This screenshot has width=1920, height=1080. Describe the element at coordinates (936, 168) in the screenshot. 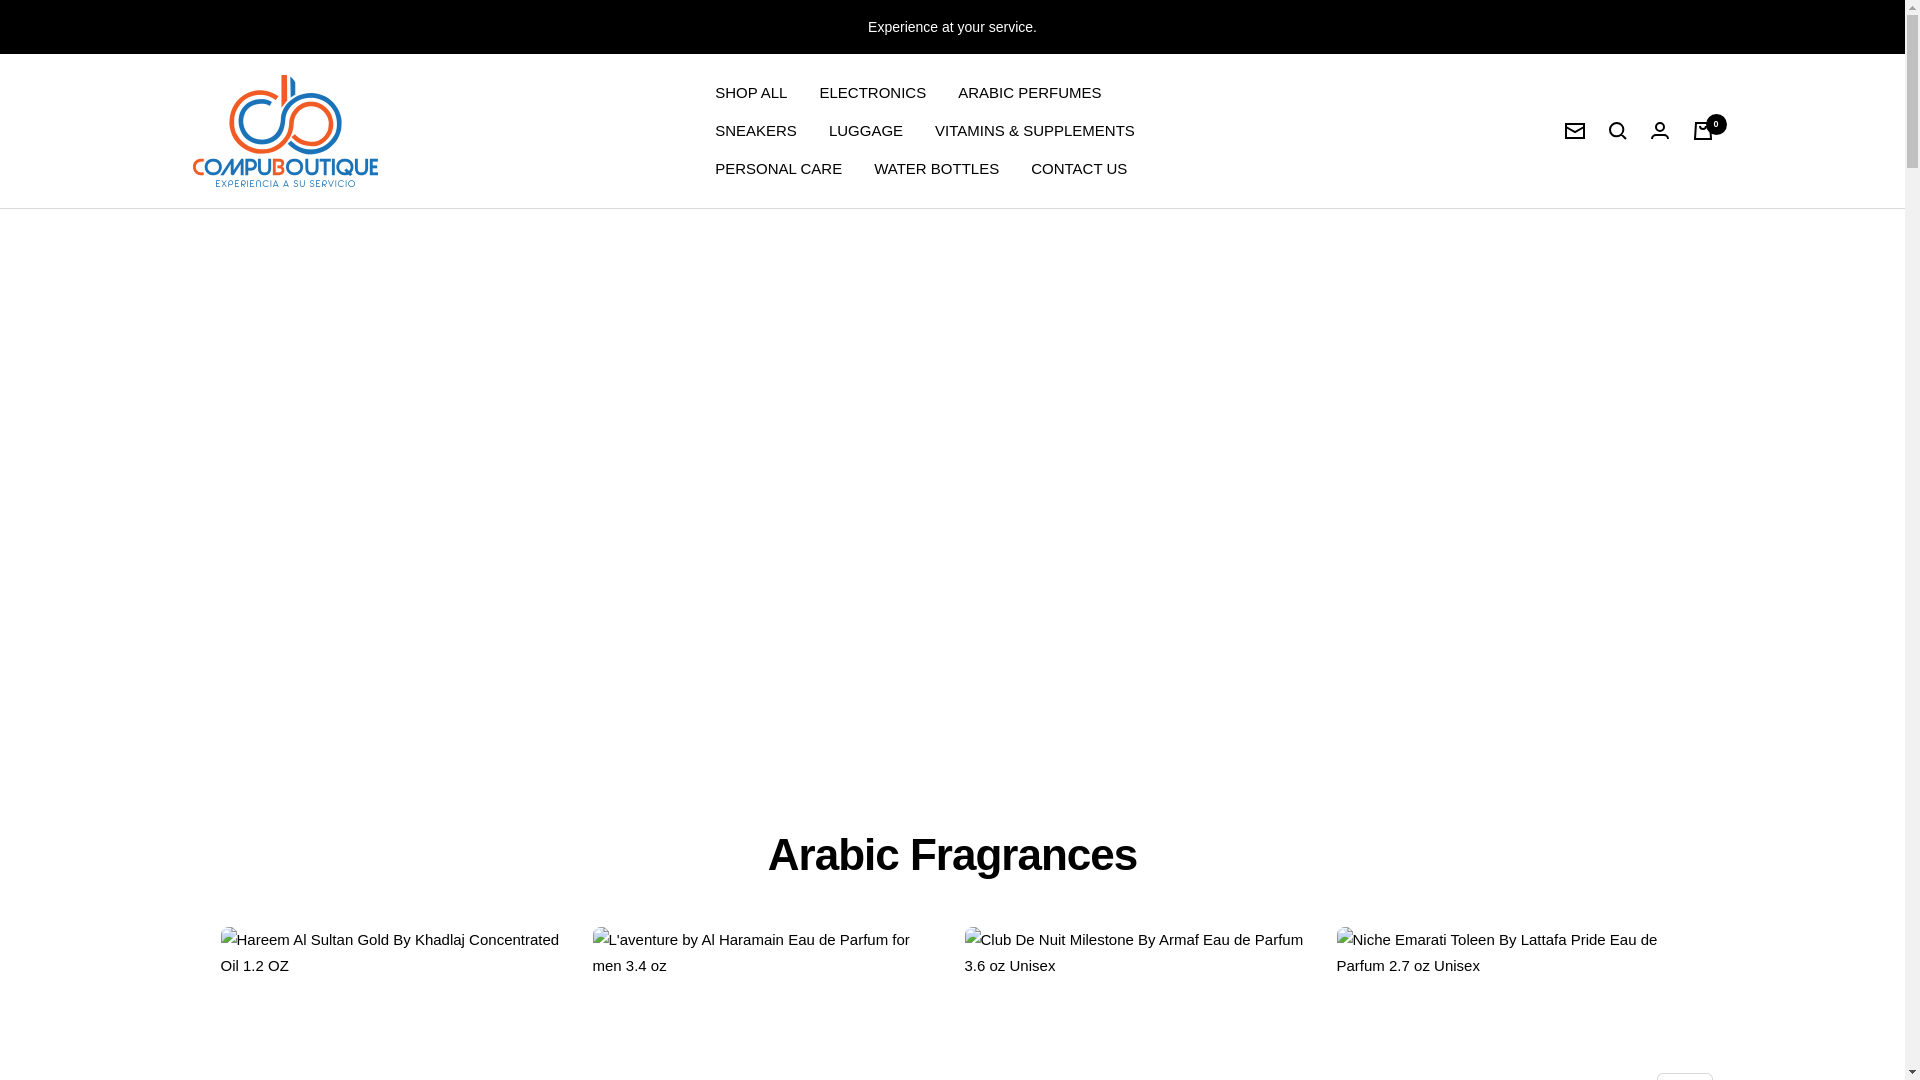

I see `WATER BOTTLES` at that location.